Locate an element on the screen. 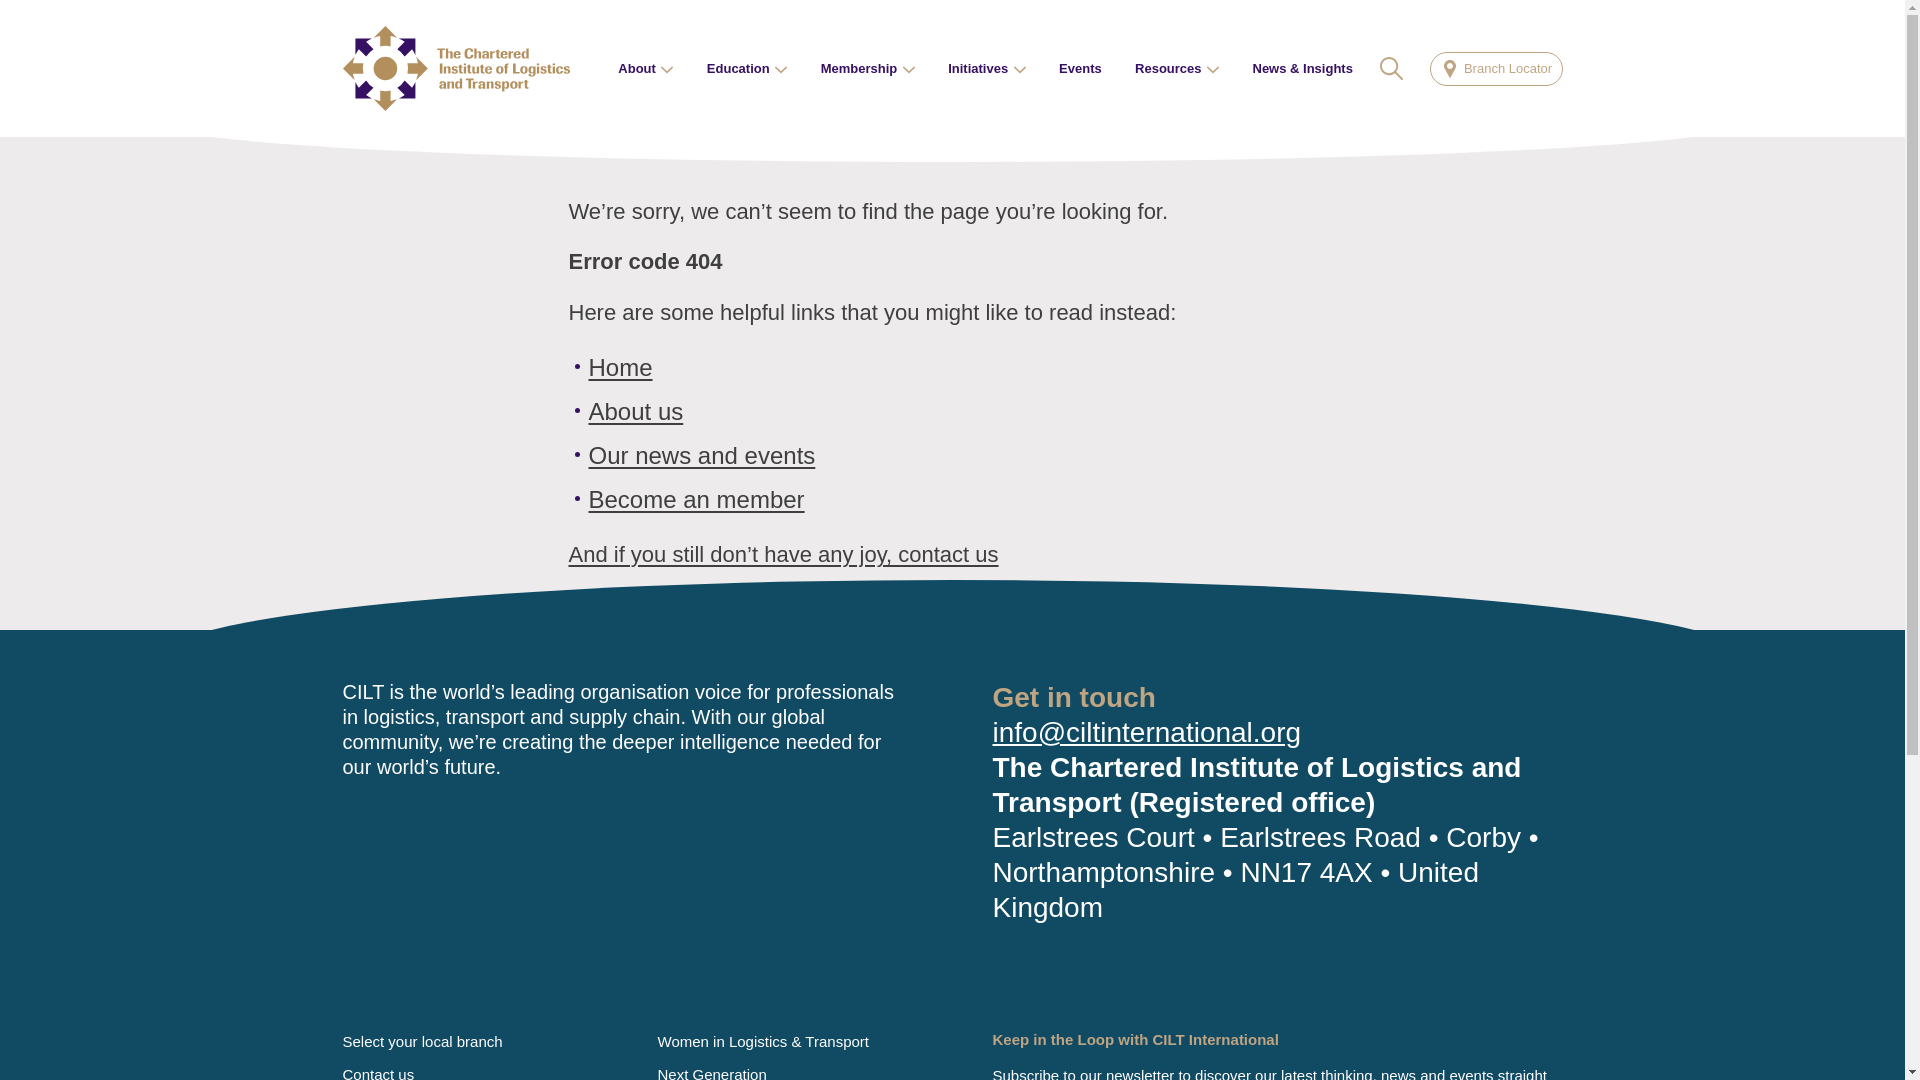  Our news and events is located at coordinates (700, 454).